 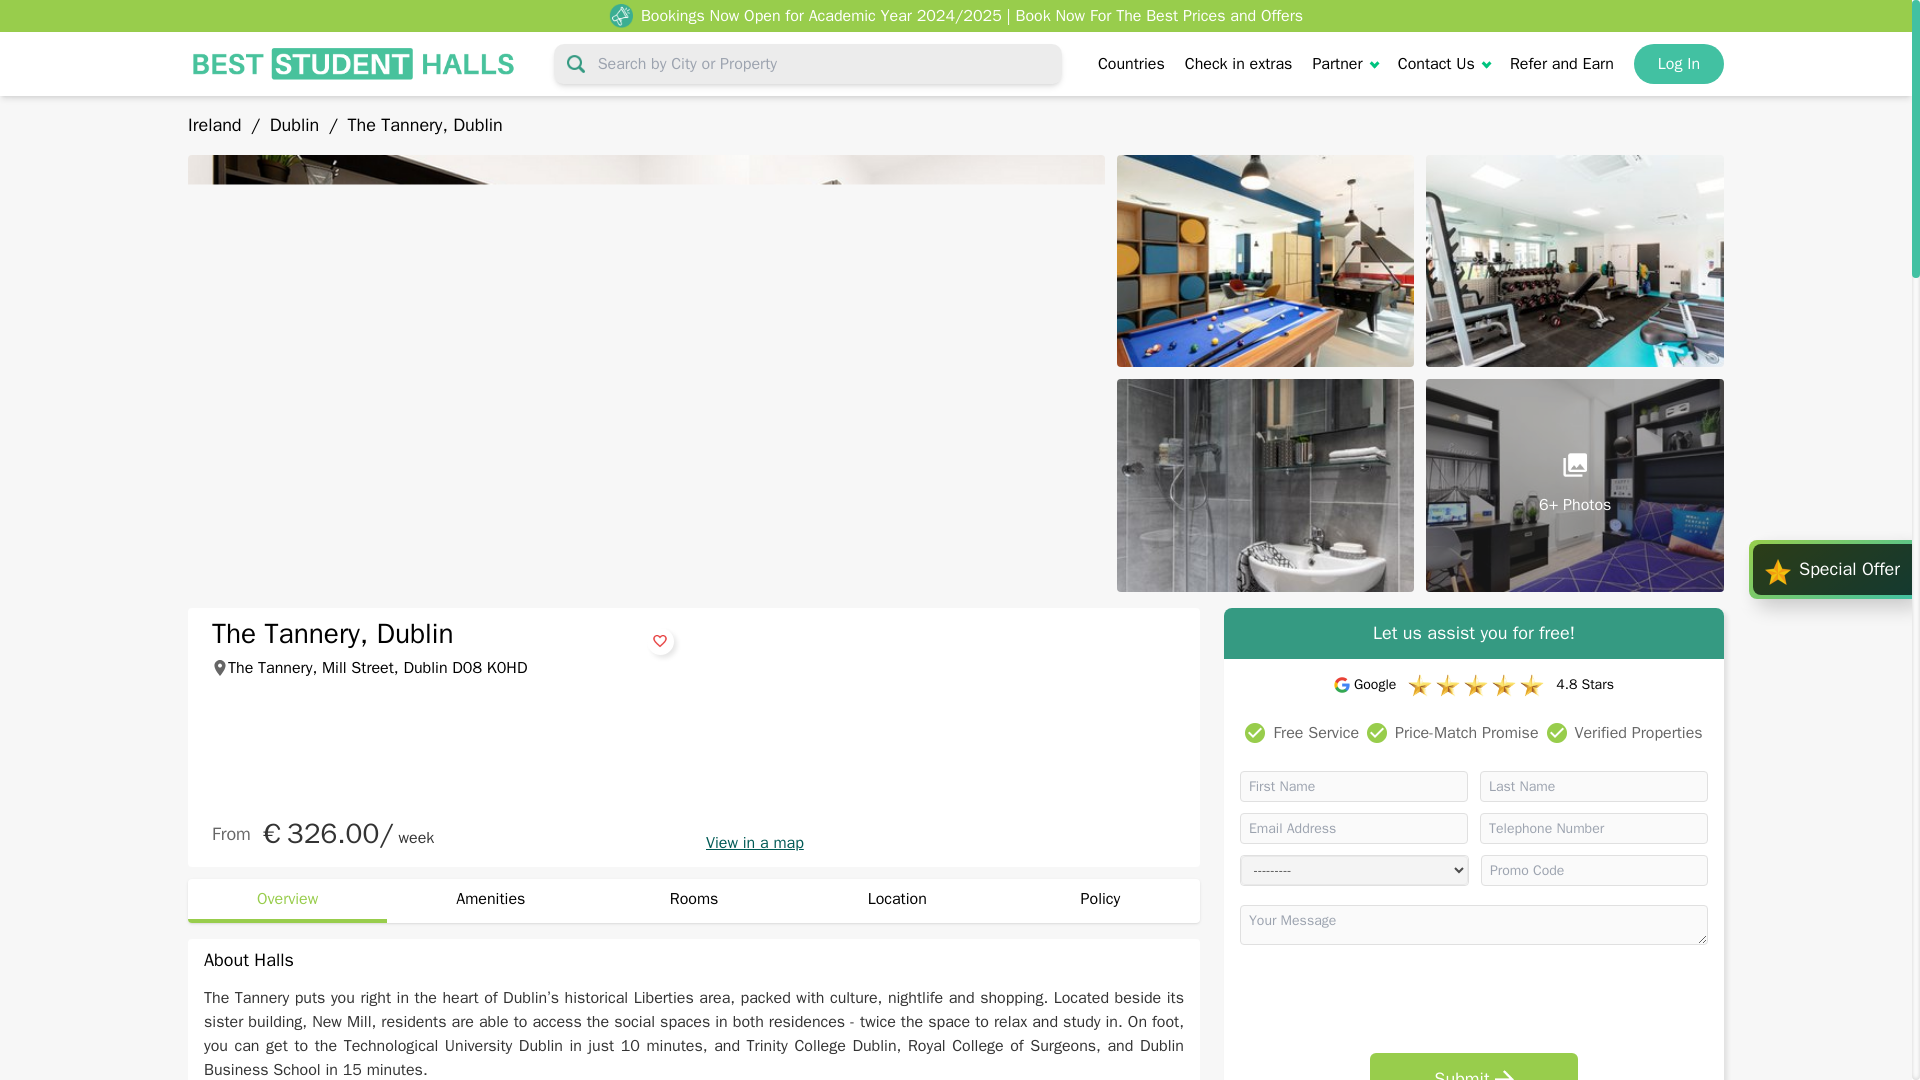 I want to click on Contact Us, so click(x=1443, y=63).